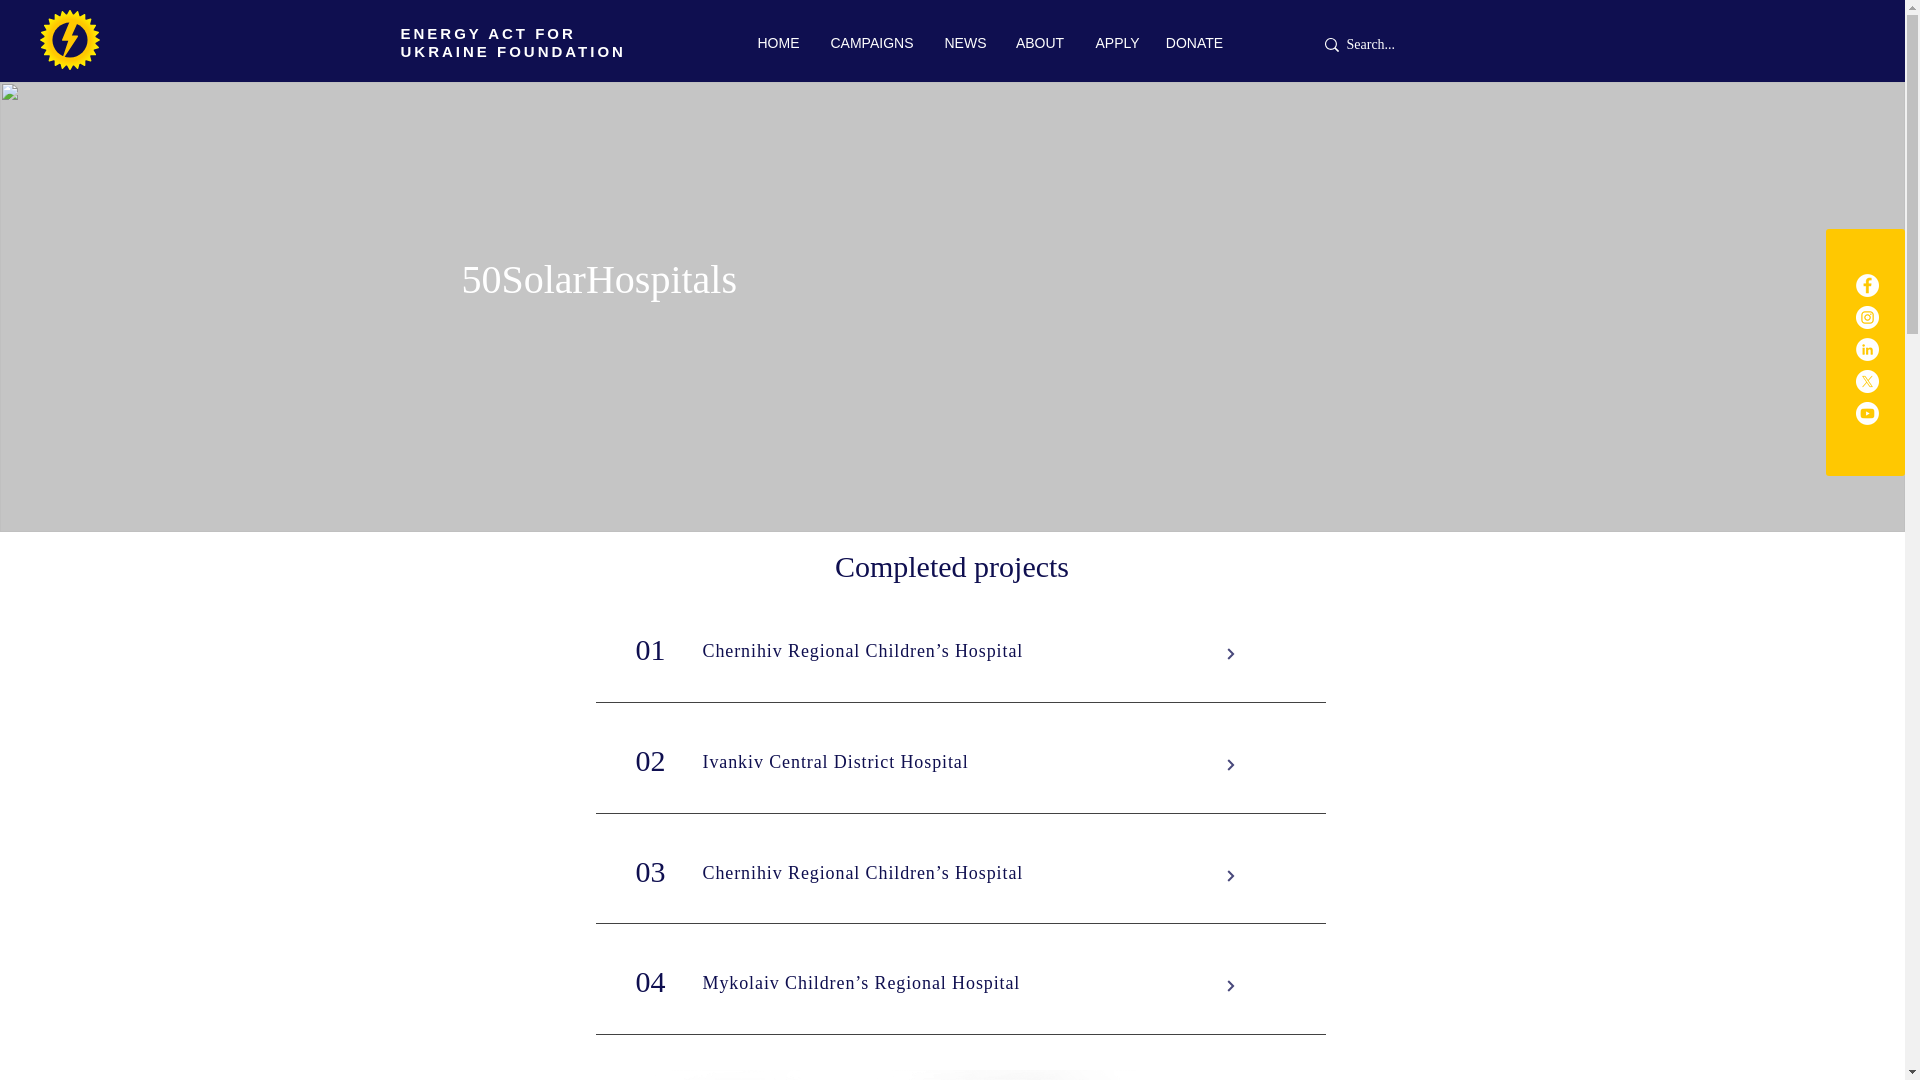  I want to click on DONATE, so click(1194, 44).